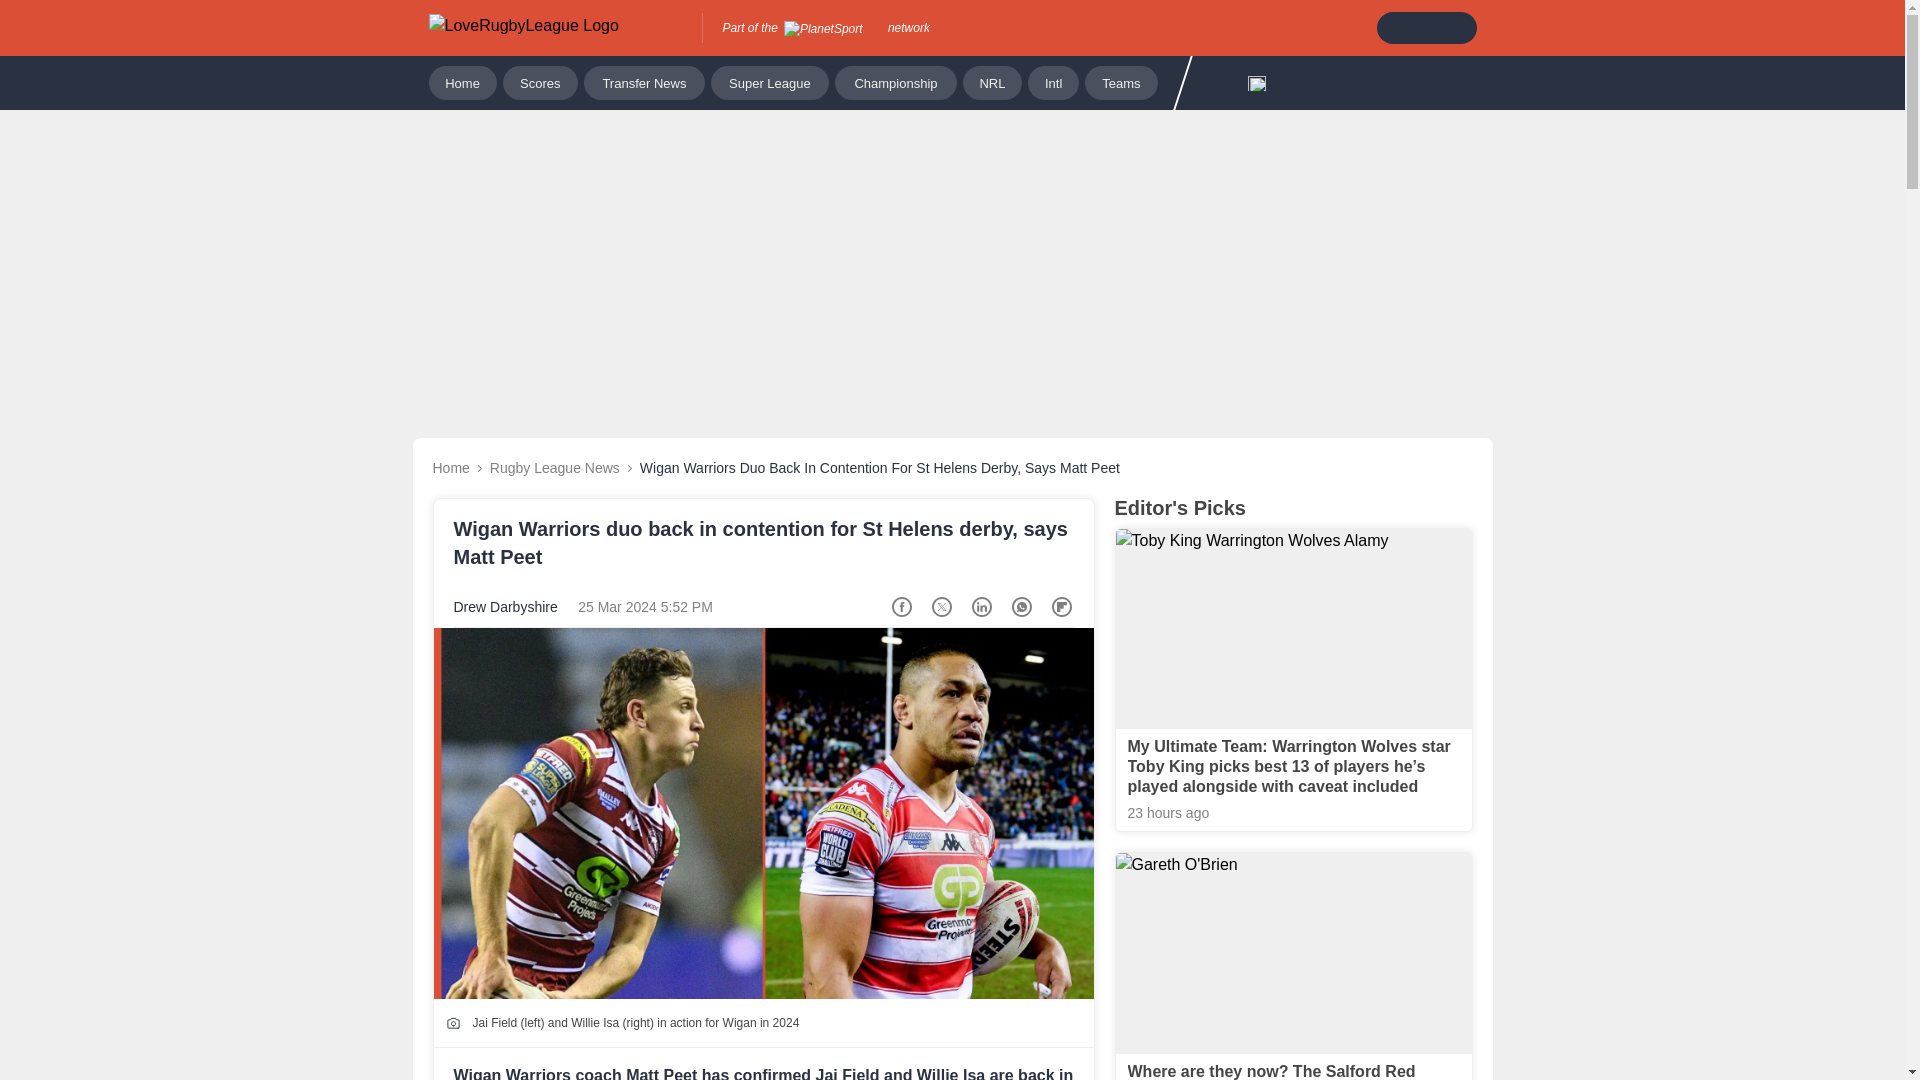 This screenshot has width=1920, height=1080. What do you see at coordinates (506, 606) in the screenshot?
I see `Drew Darbyshire` at bounding box center [506, 606].